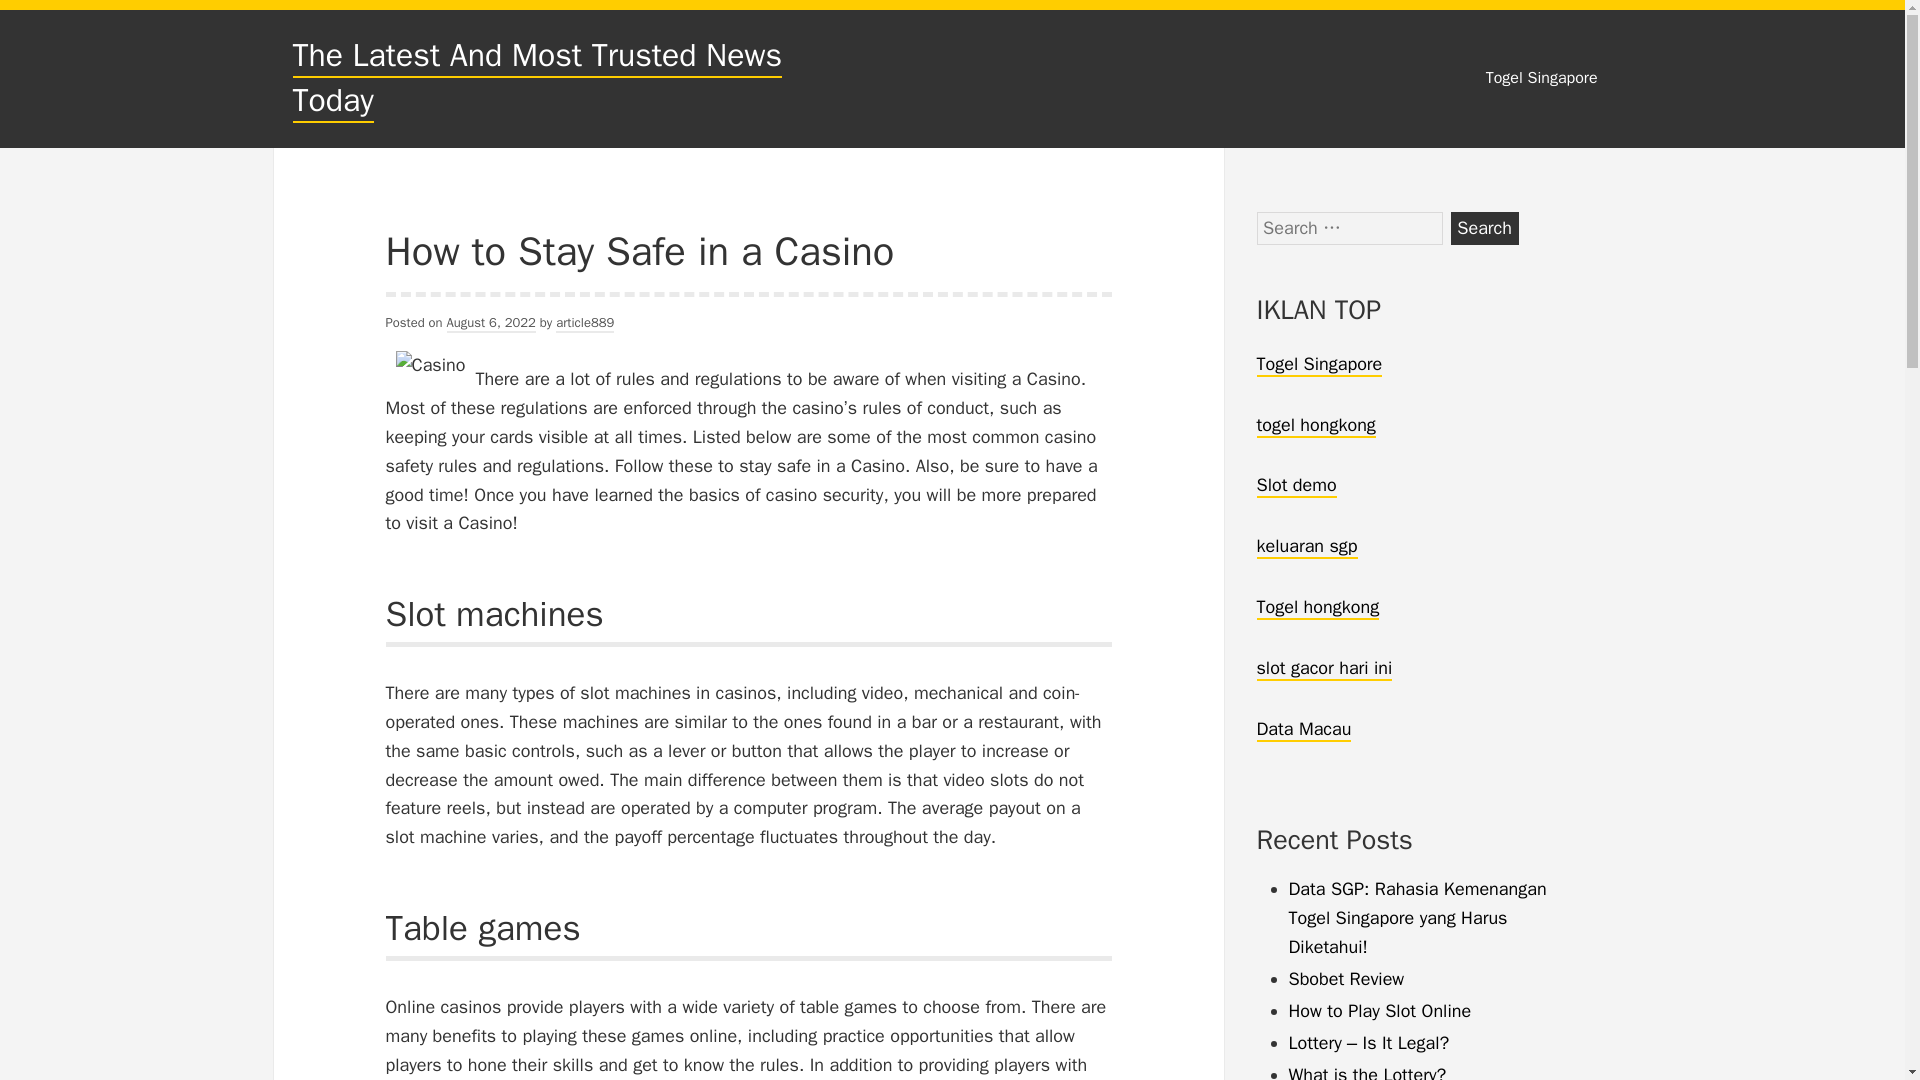 The image size is (1920, 1080). I want to click on August 6, 2022, so click(491, 323).